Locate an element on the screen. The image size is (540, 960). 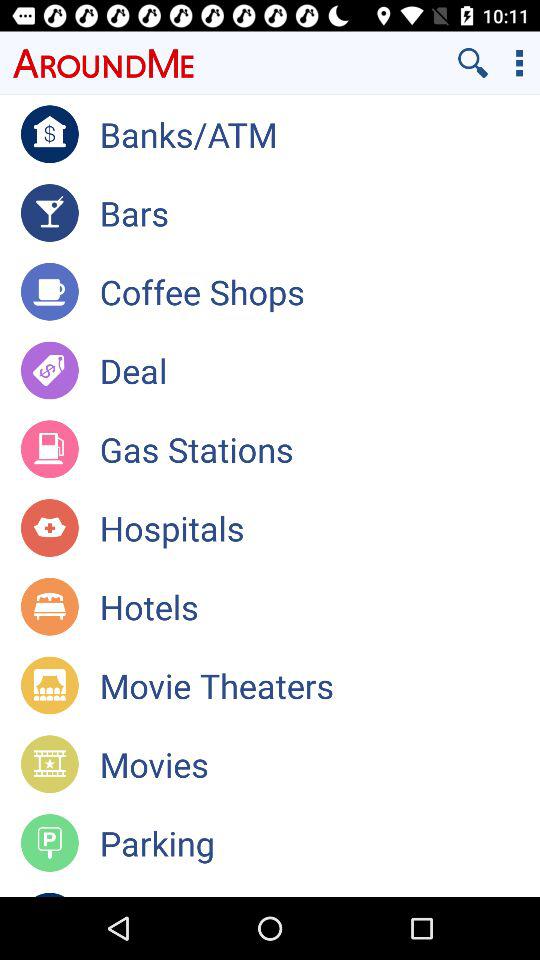
open the item above the hotels app is located at coordinates (320, 528).